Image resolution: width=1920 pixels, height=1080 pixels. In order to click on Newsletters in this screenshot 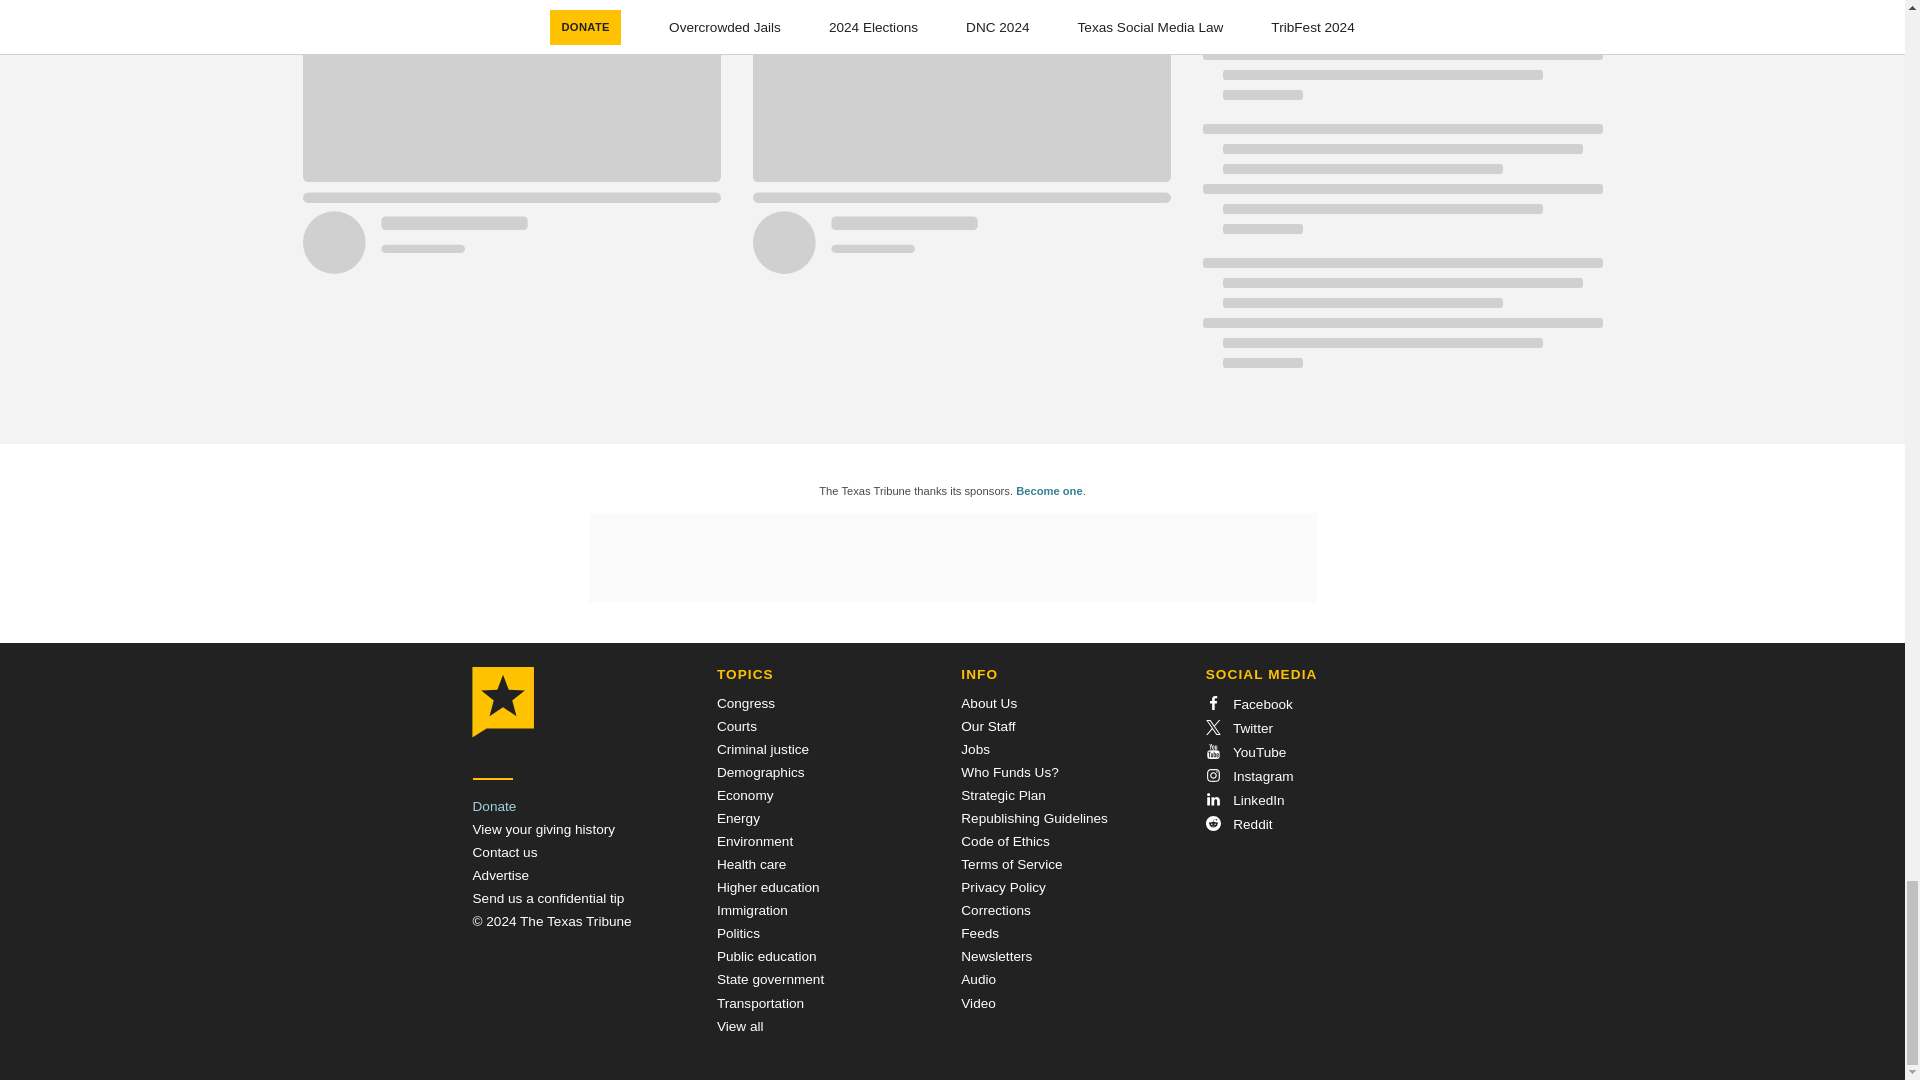, I will do `click(996, 956)`.